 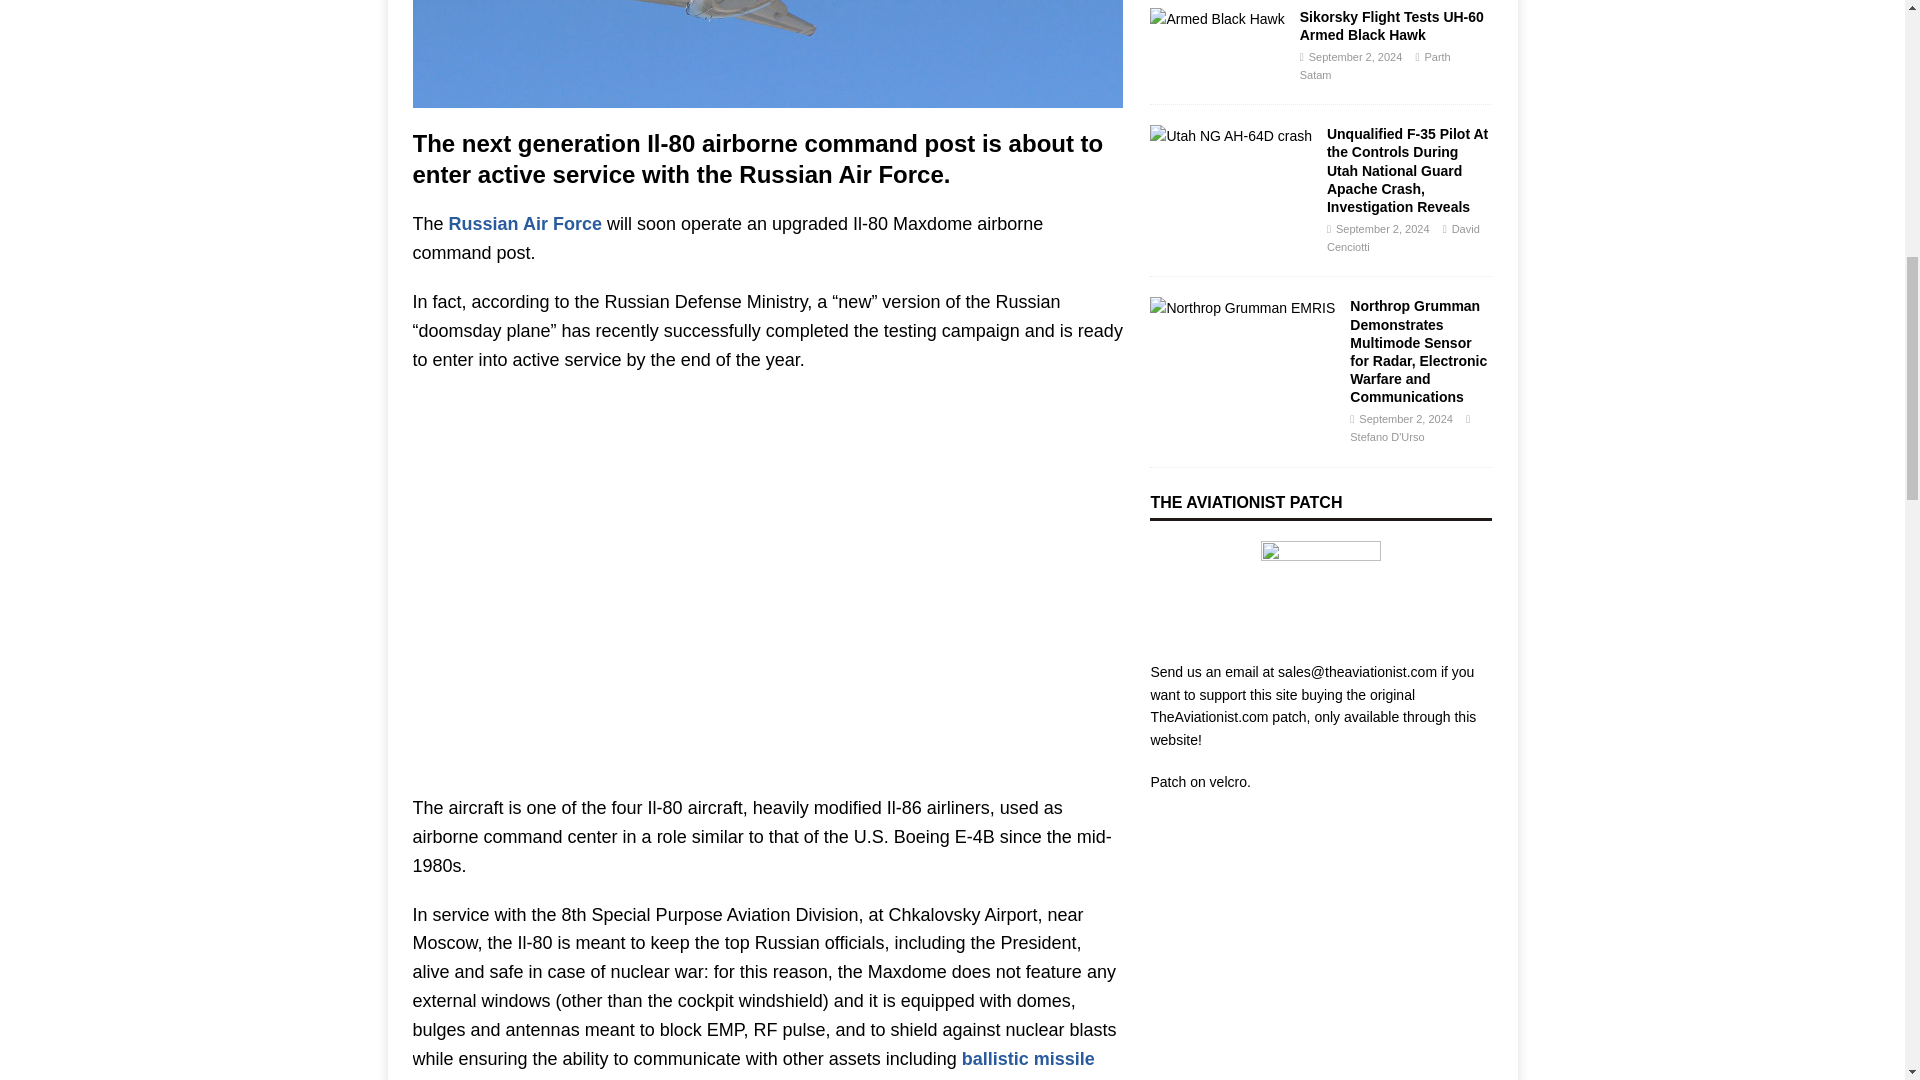 I want to click on Russian Air Force, so click(x=526, y=224).